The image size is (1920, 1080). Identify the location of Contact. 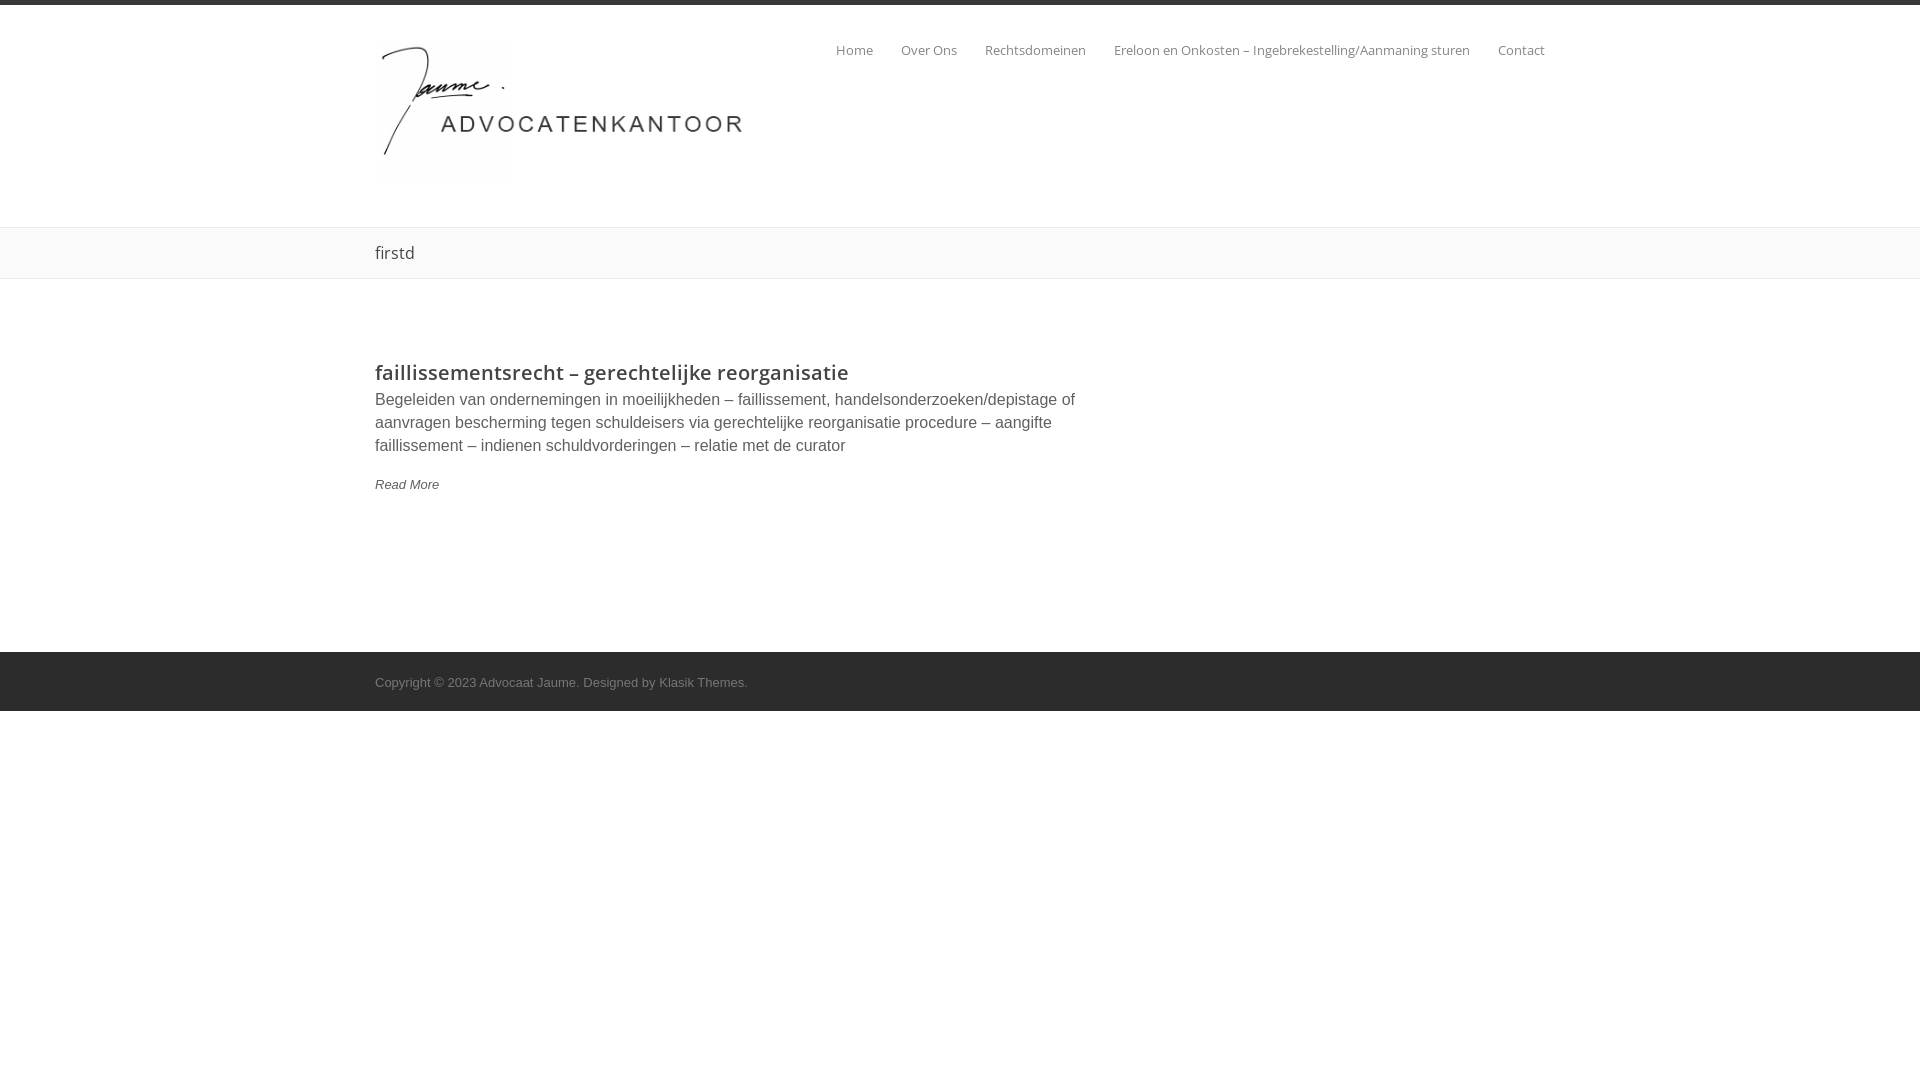
(1508, 50).